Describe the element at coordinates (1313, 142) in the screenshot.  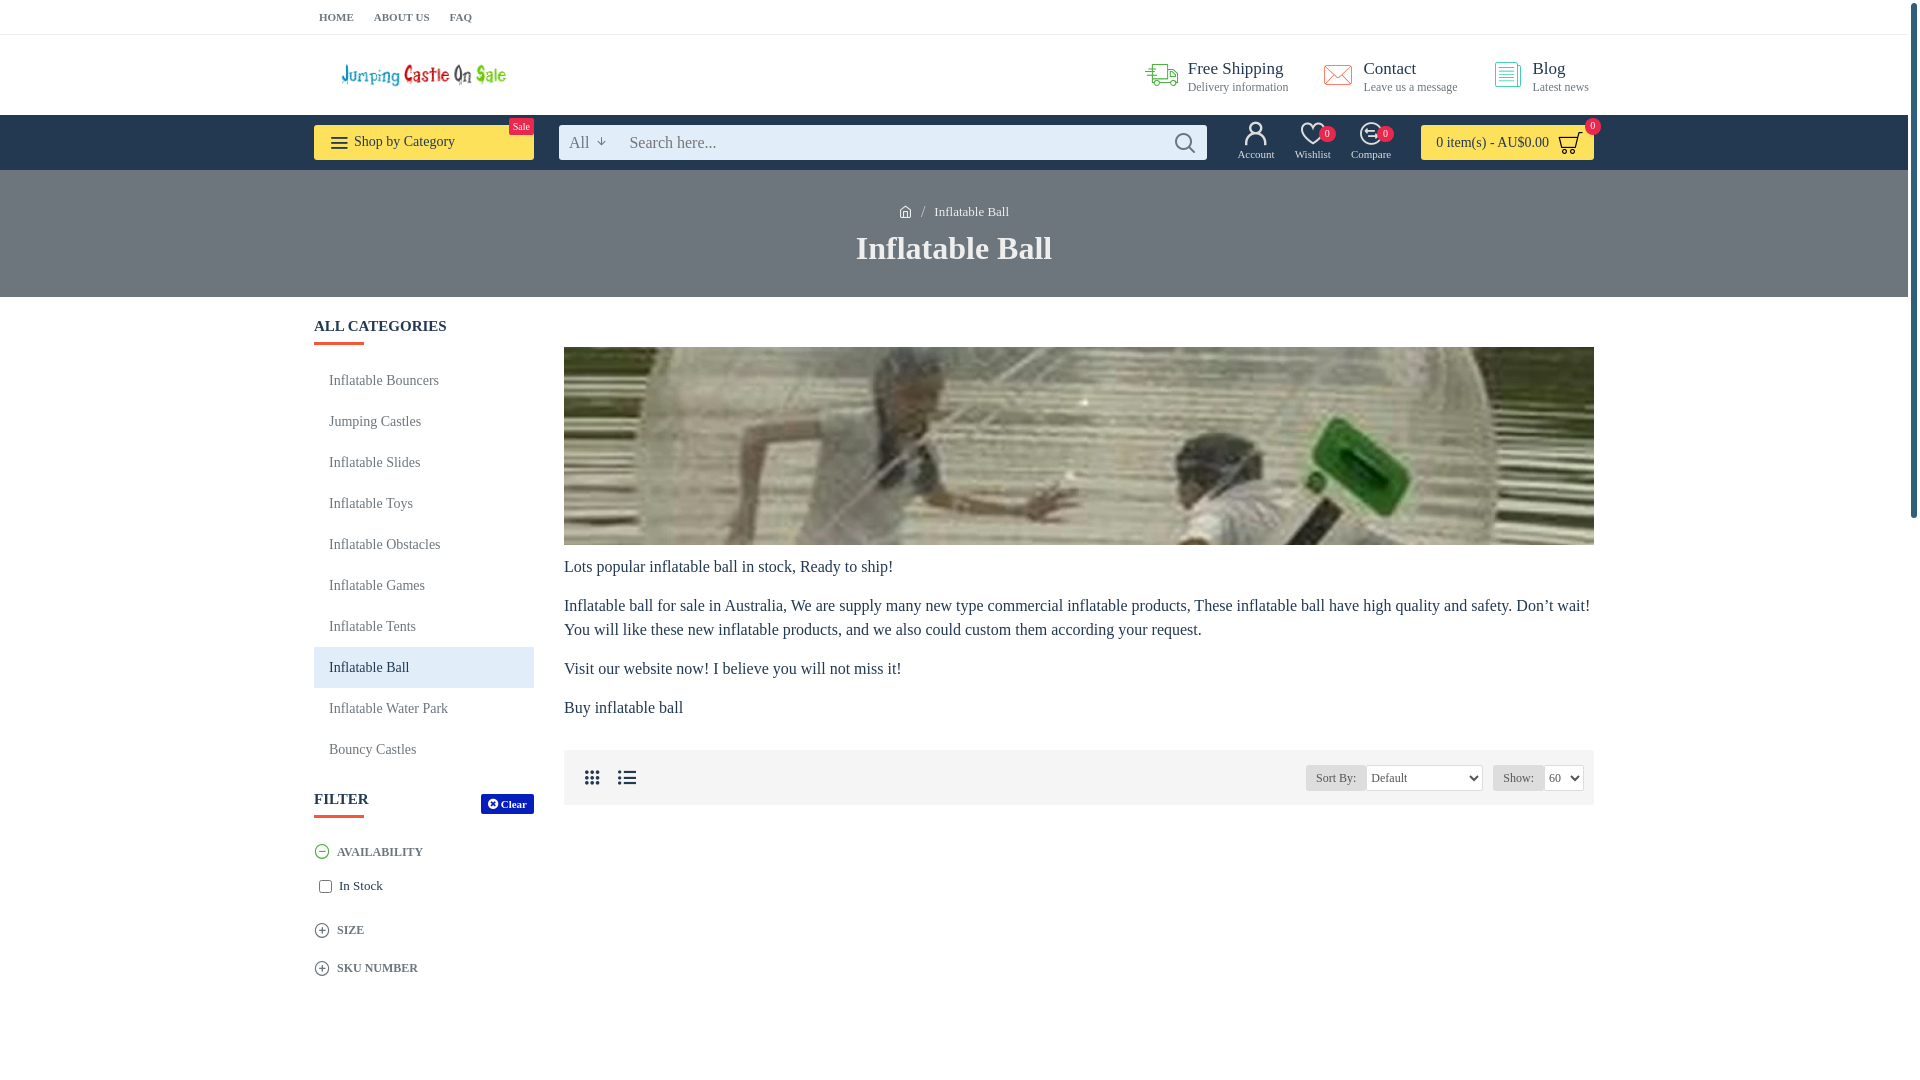
I see `Wishlist
0` at that location.